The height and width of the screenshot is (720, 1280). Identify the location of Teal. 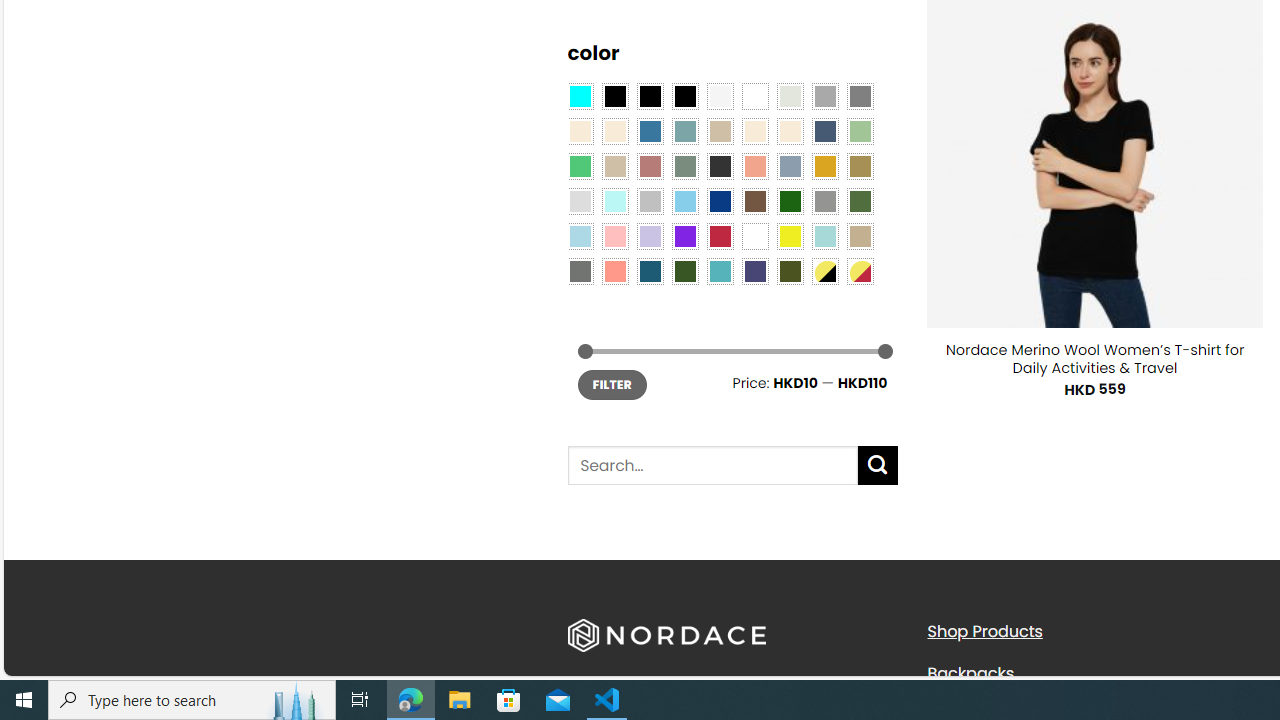
(720, 270).